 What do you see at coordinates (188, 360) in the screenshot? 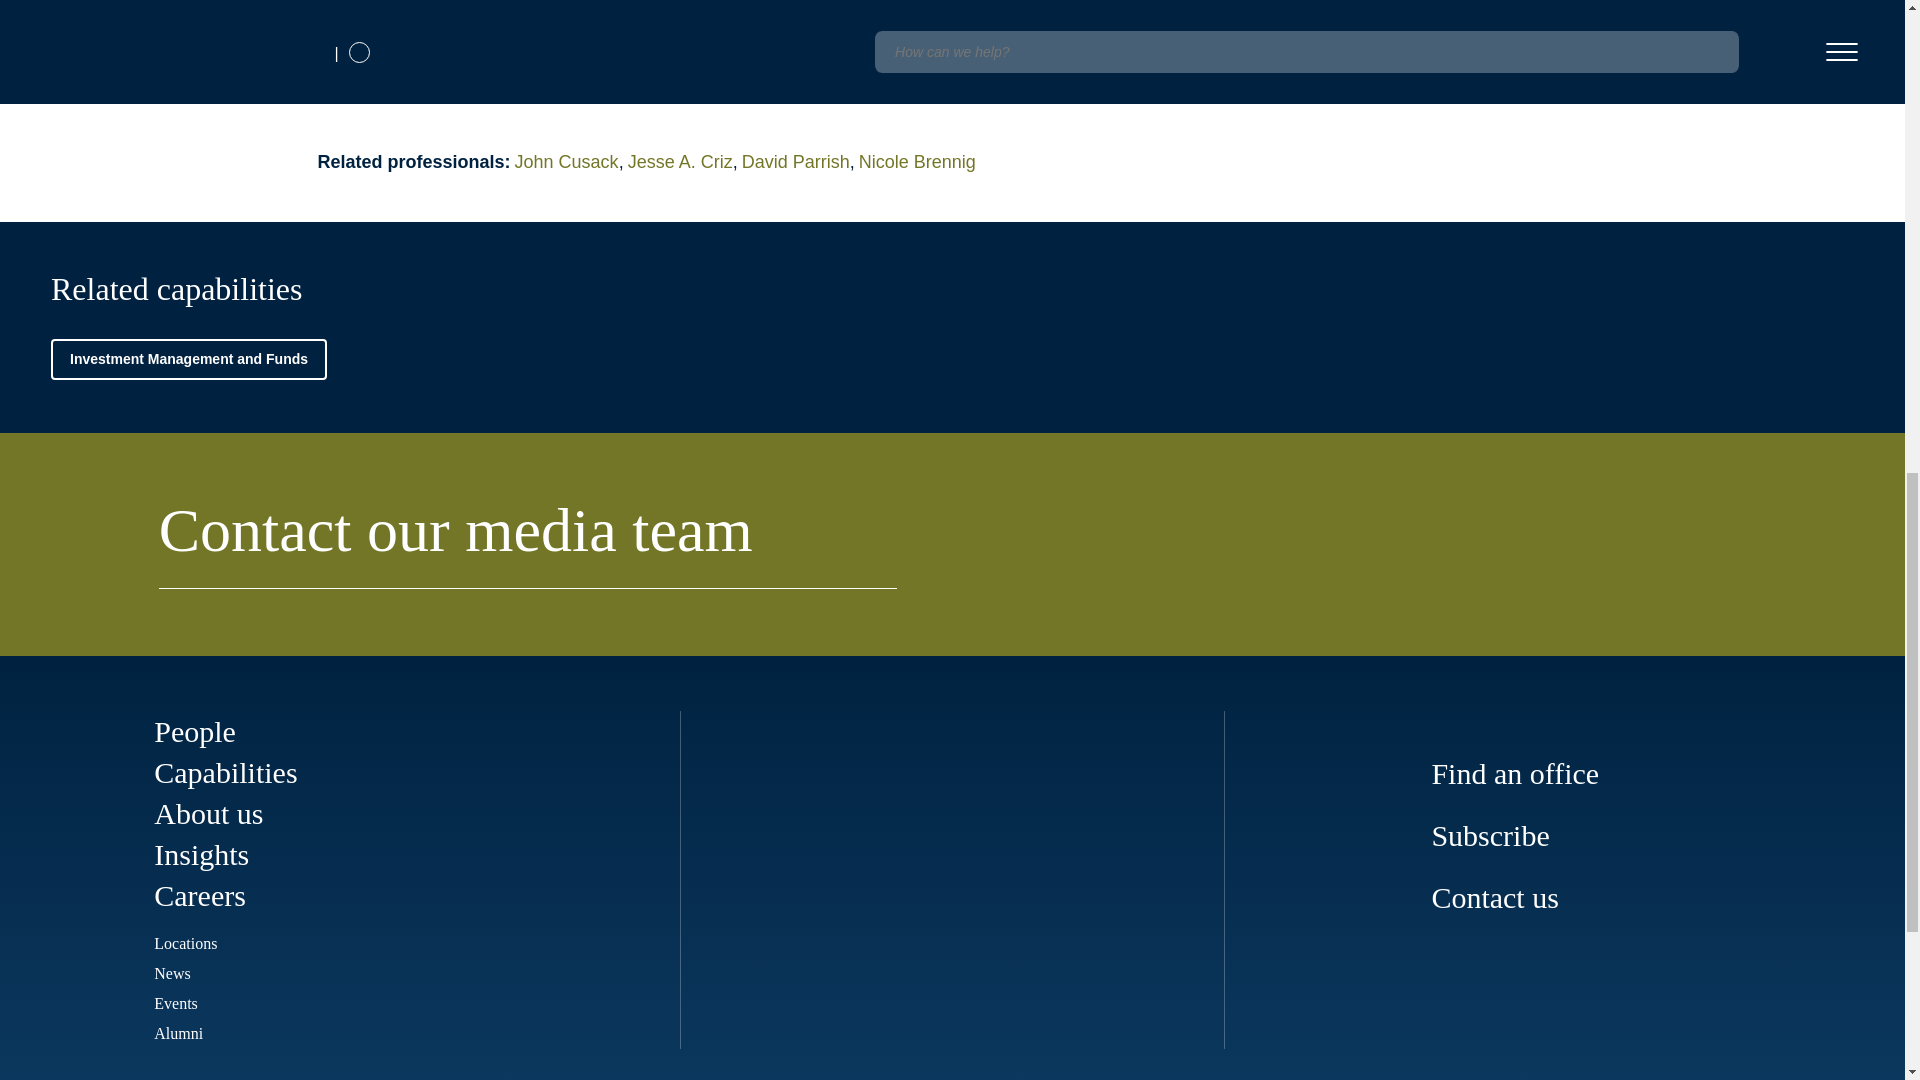
I see `Investment Management and Funds` at bounding box center [188, 360].